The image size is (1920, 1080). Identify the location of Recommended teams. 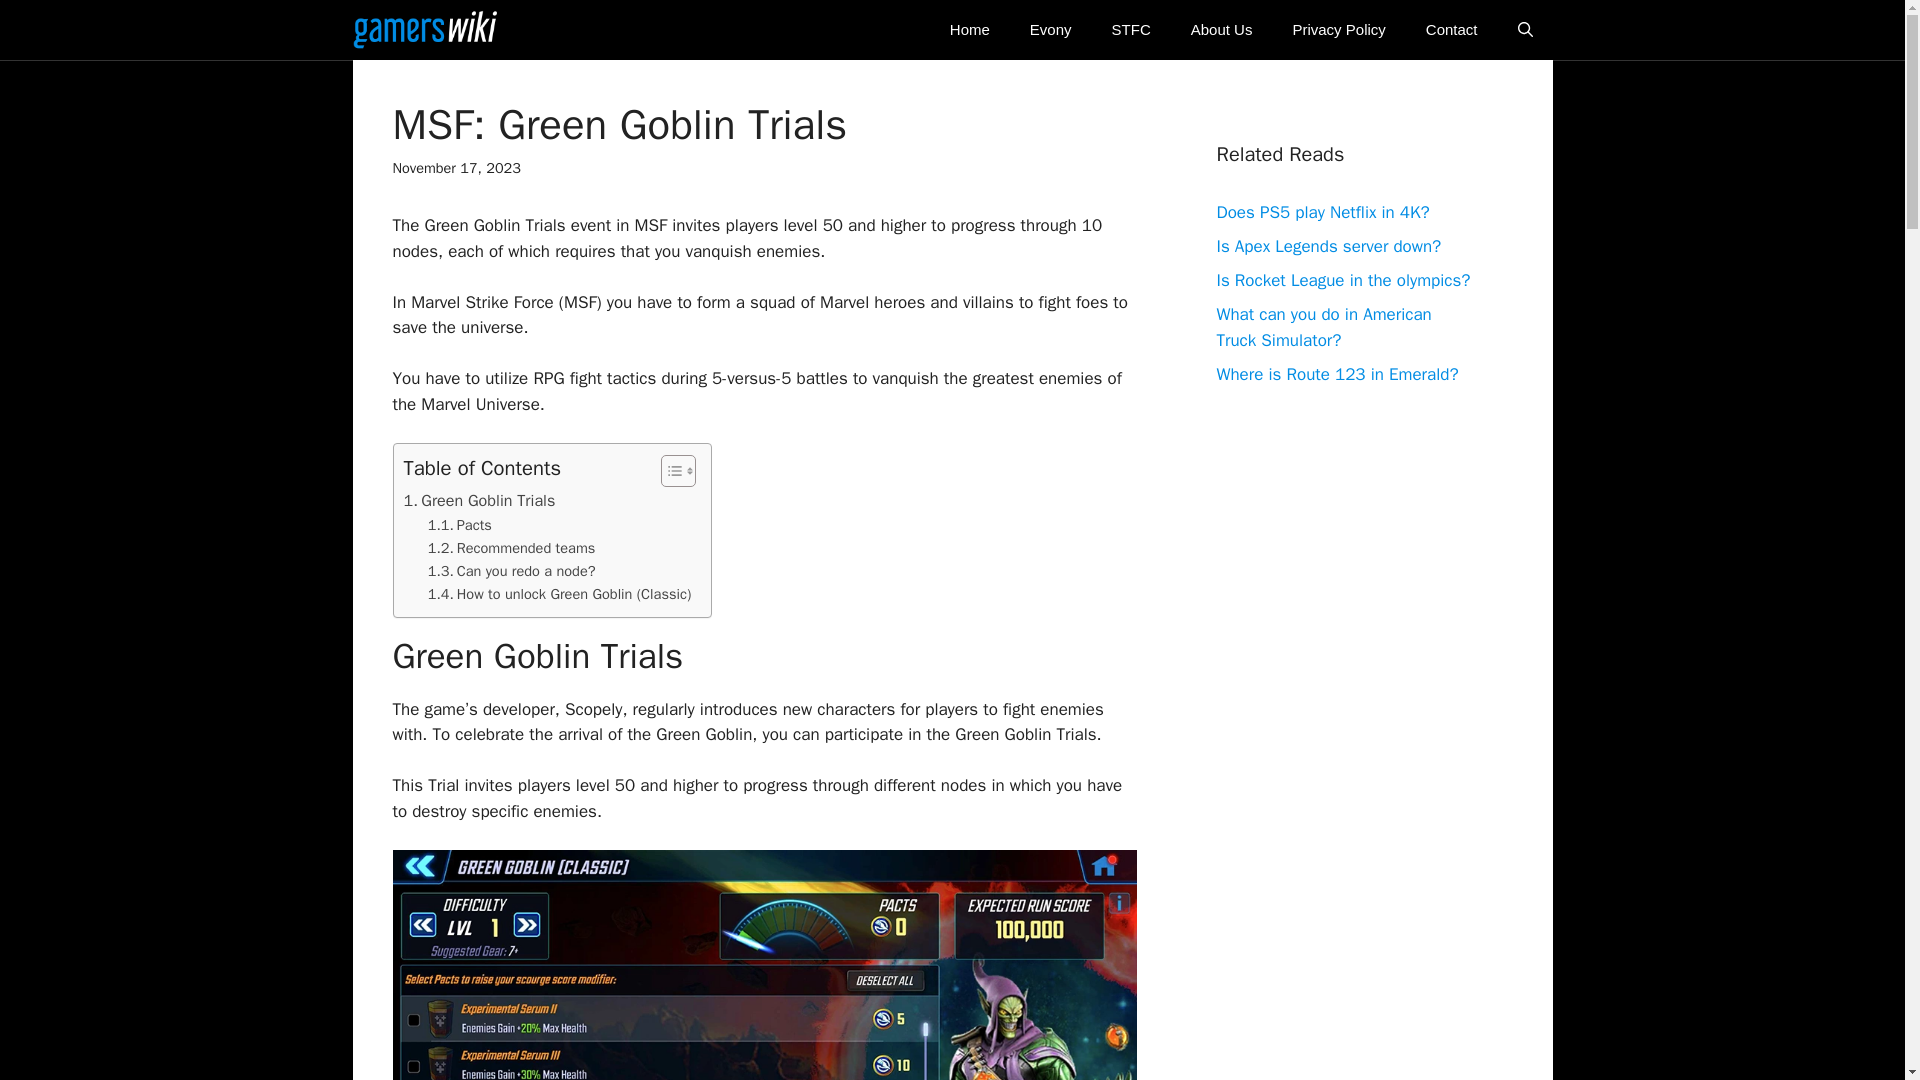
(512, 548).